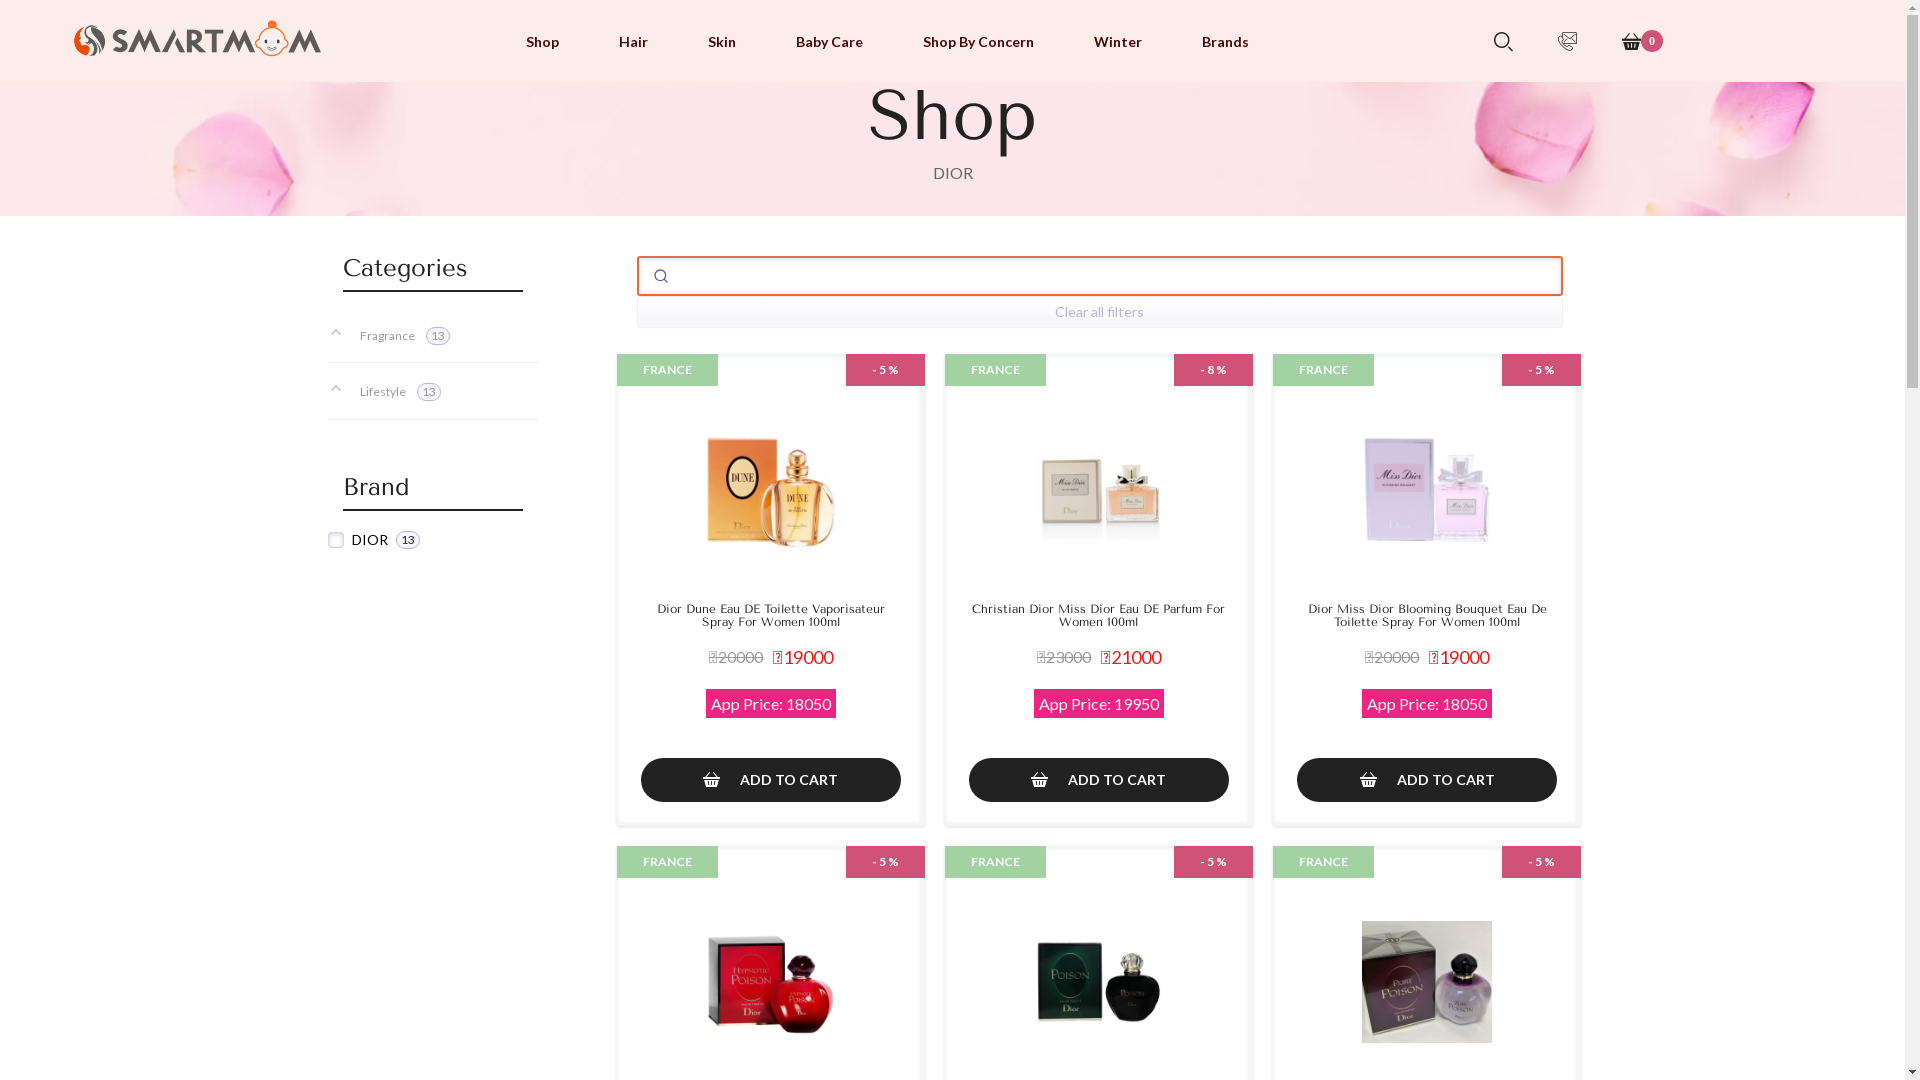 Image resolution: width=1920 pixels, height=1080 pixels. I want to click on Fragrance
13, so click(433, 335).